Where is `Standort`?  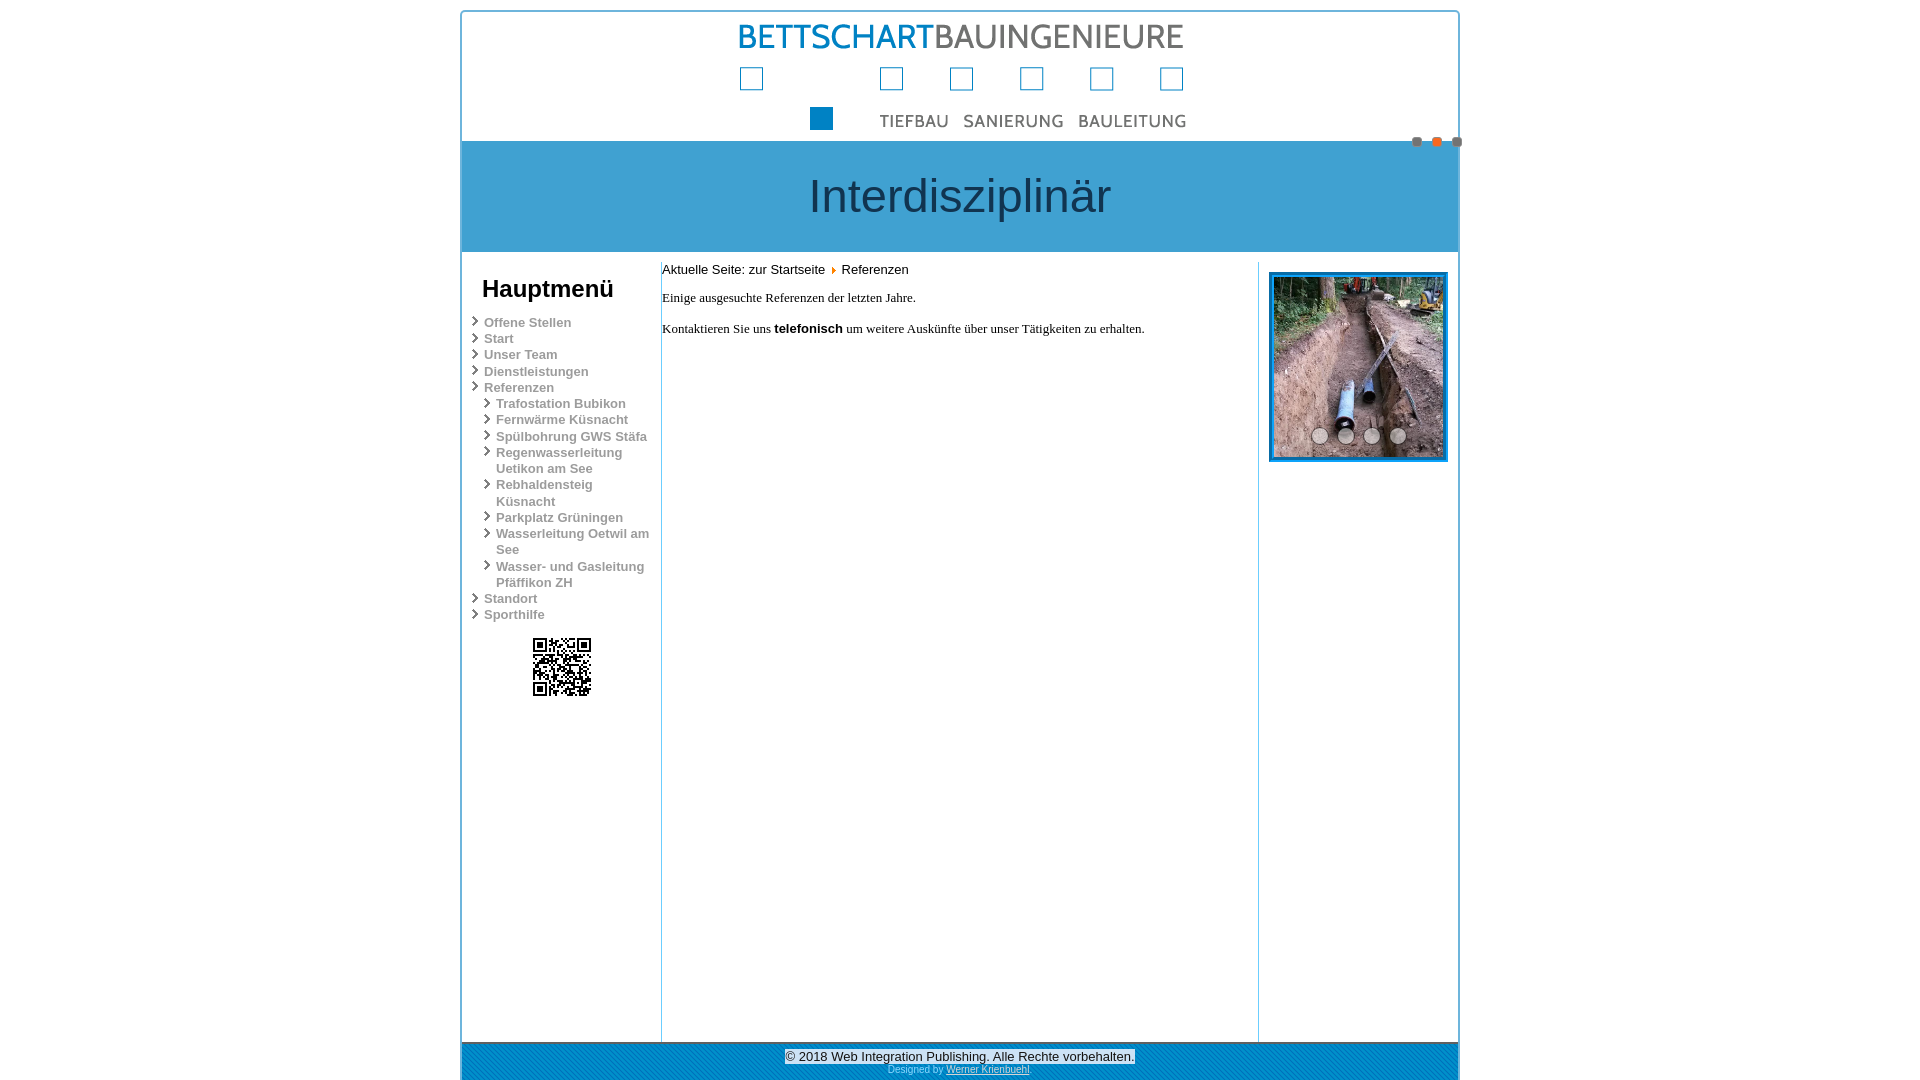
Standort is located at coordinates (510, 598).